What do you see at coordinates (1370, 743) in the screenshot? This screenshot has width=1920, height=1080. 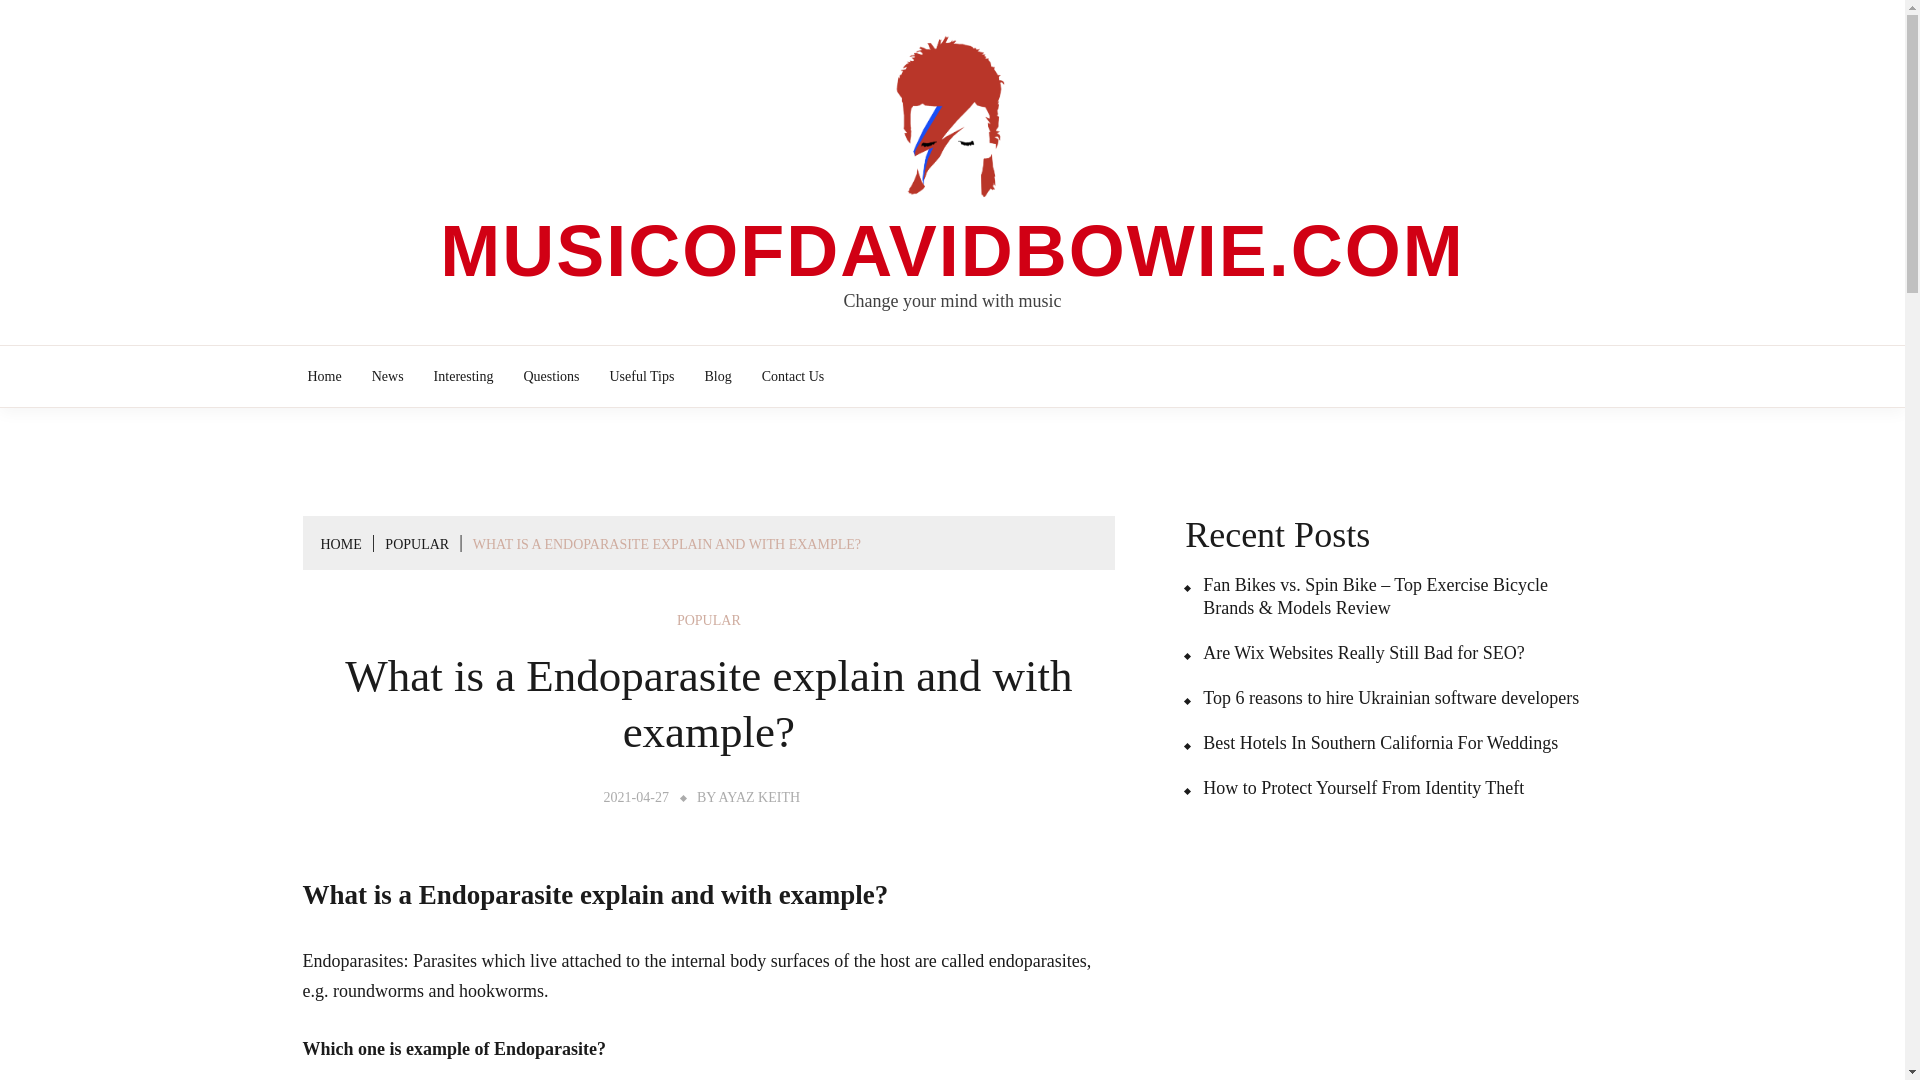 I see `Best Hotels In Southern California For Weddings` at bounding box center [1370, 743].